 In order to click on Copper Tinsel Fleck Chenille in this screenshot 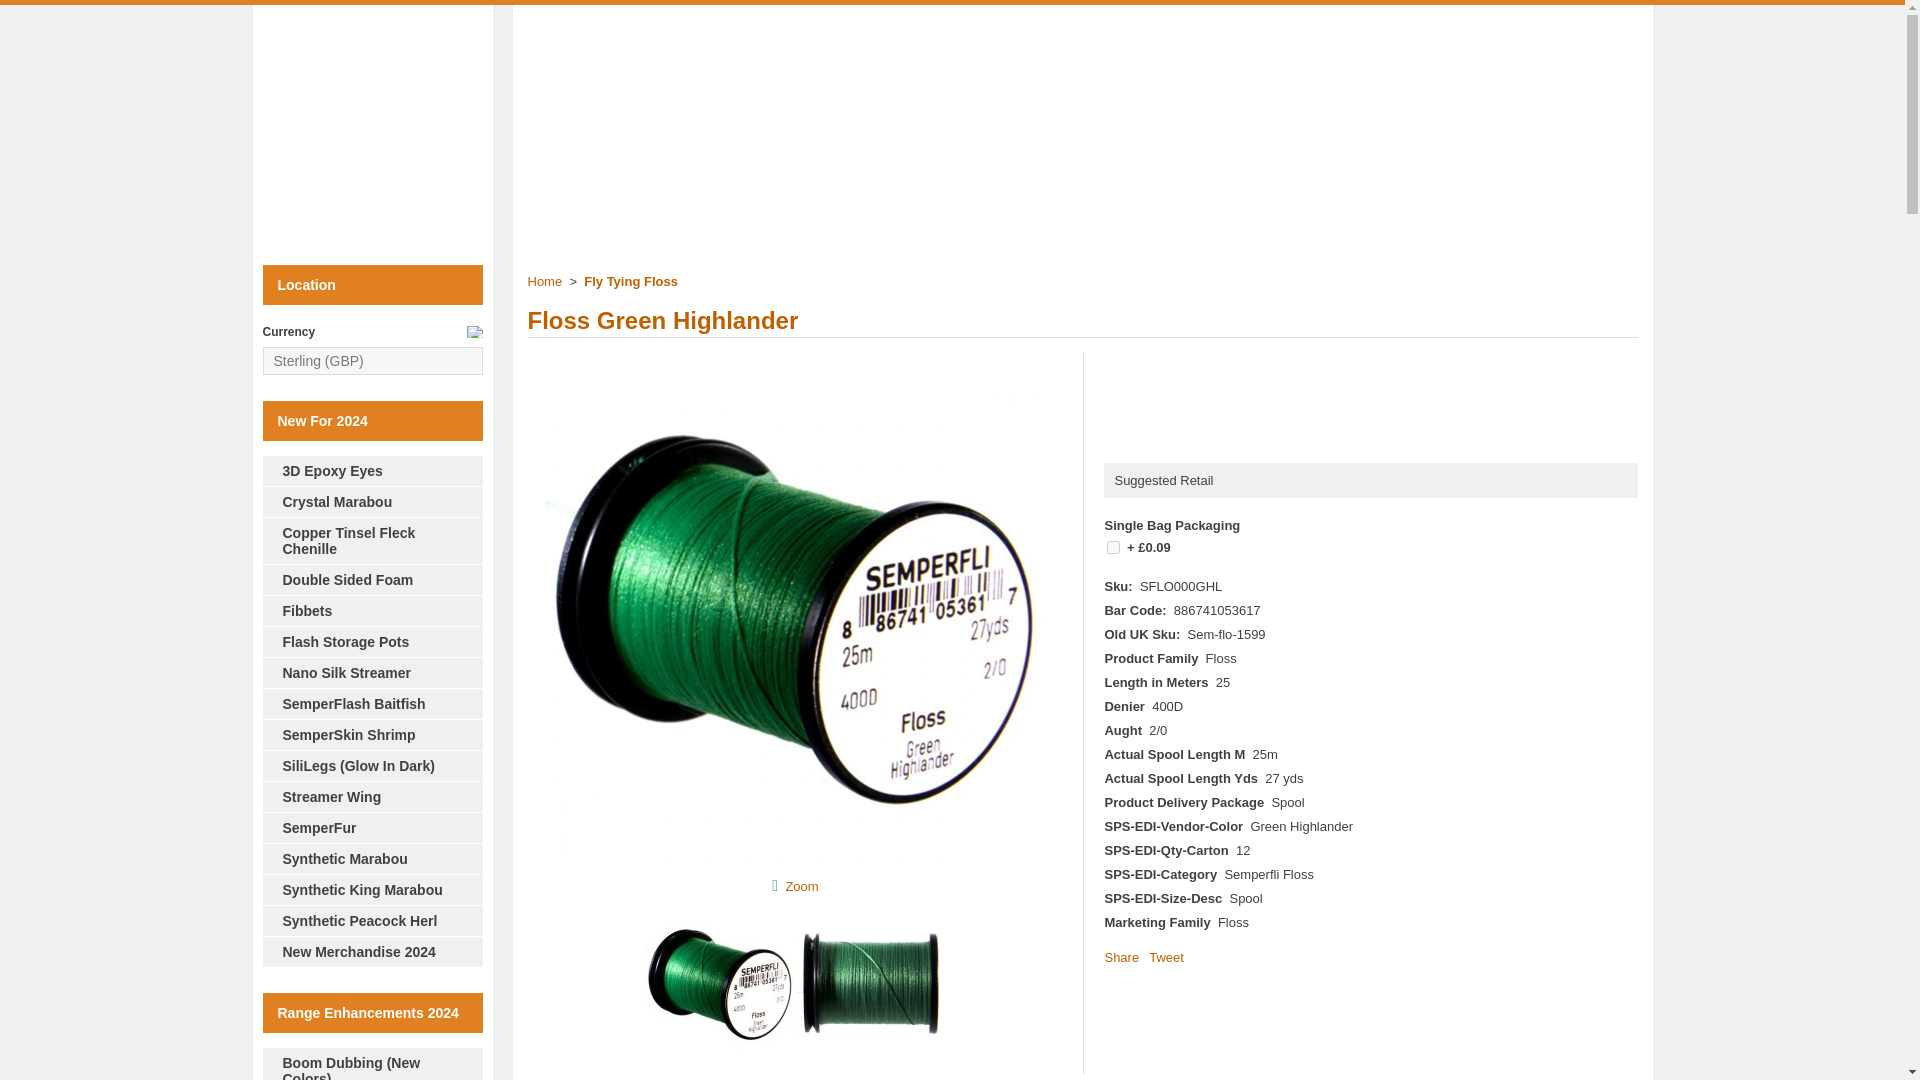, I will do `click(371, 540)`.